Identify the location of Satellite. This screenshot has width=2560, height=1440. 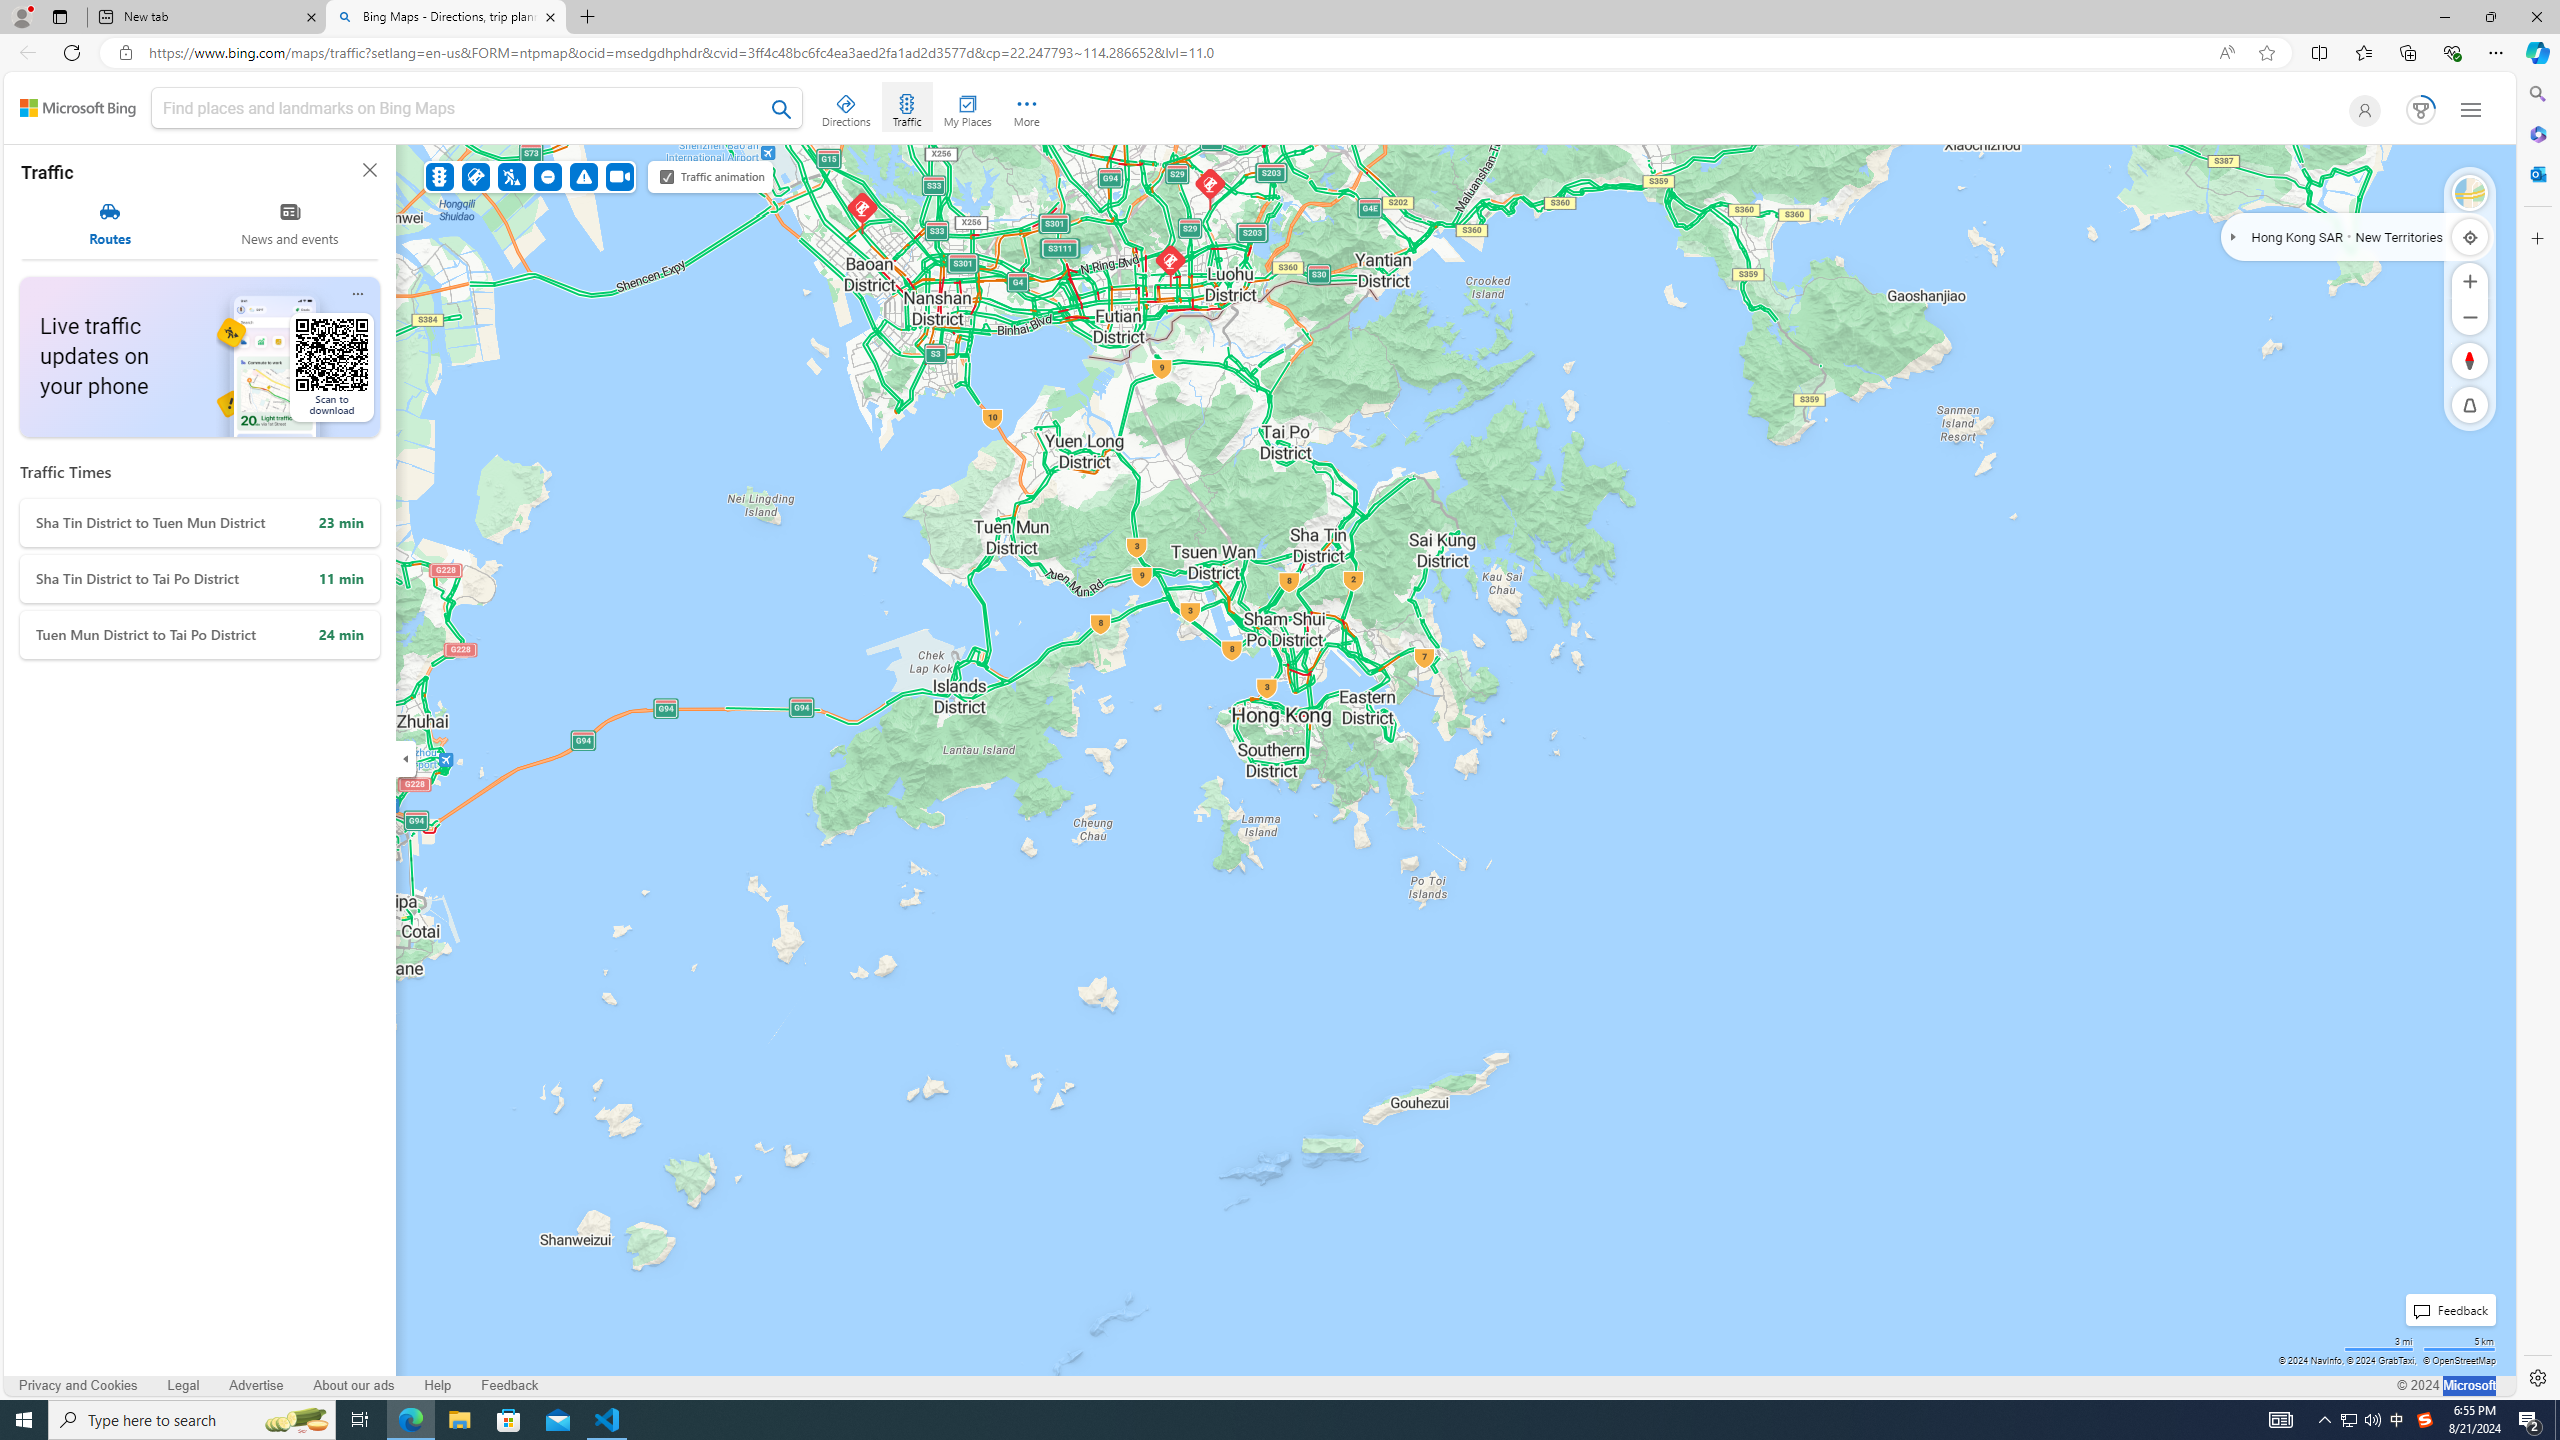
(2470, 193).